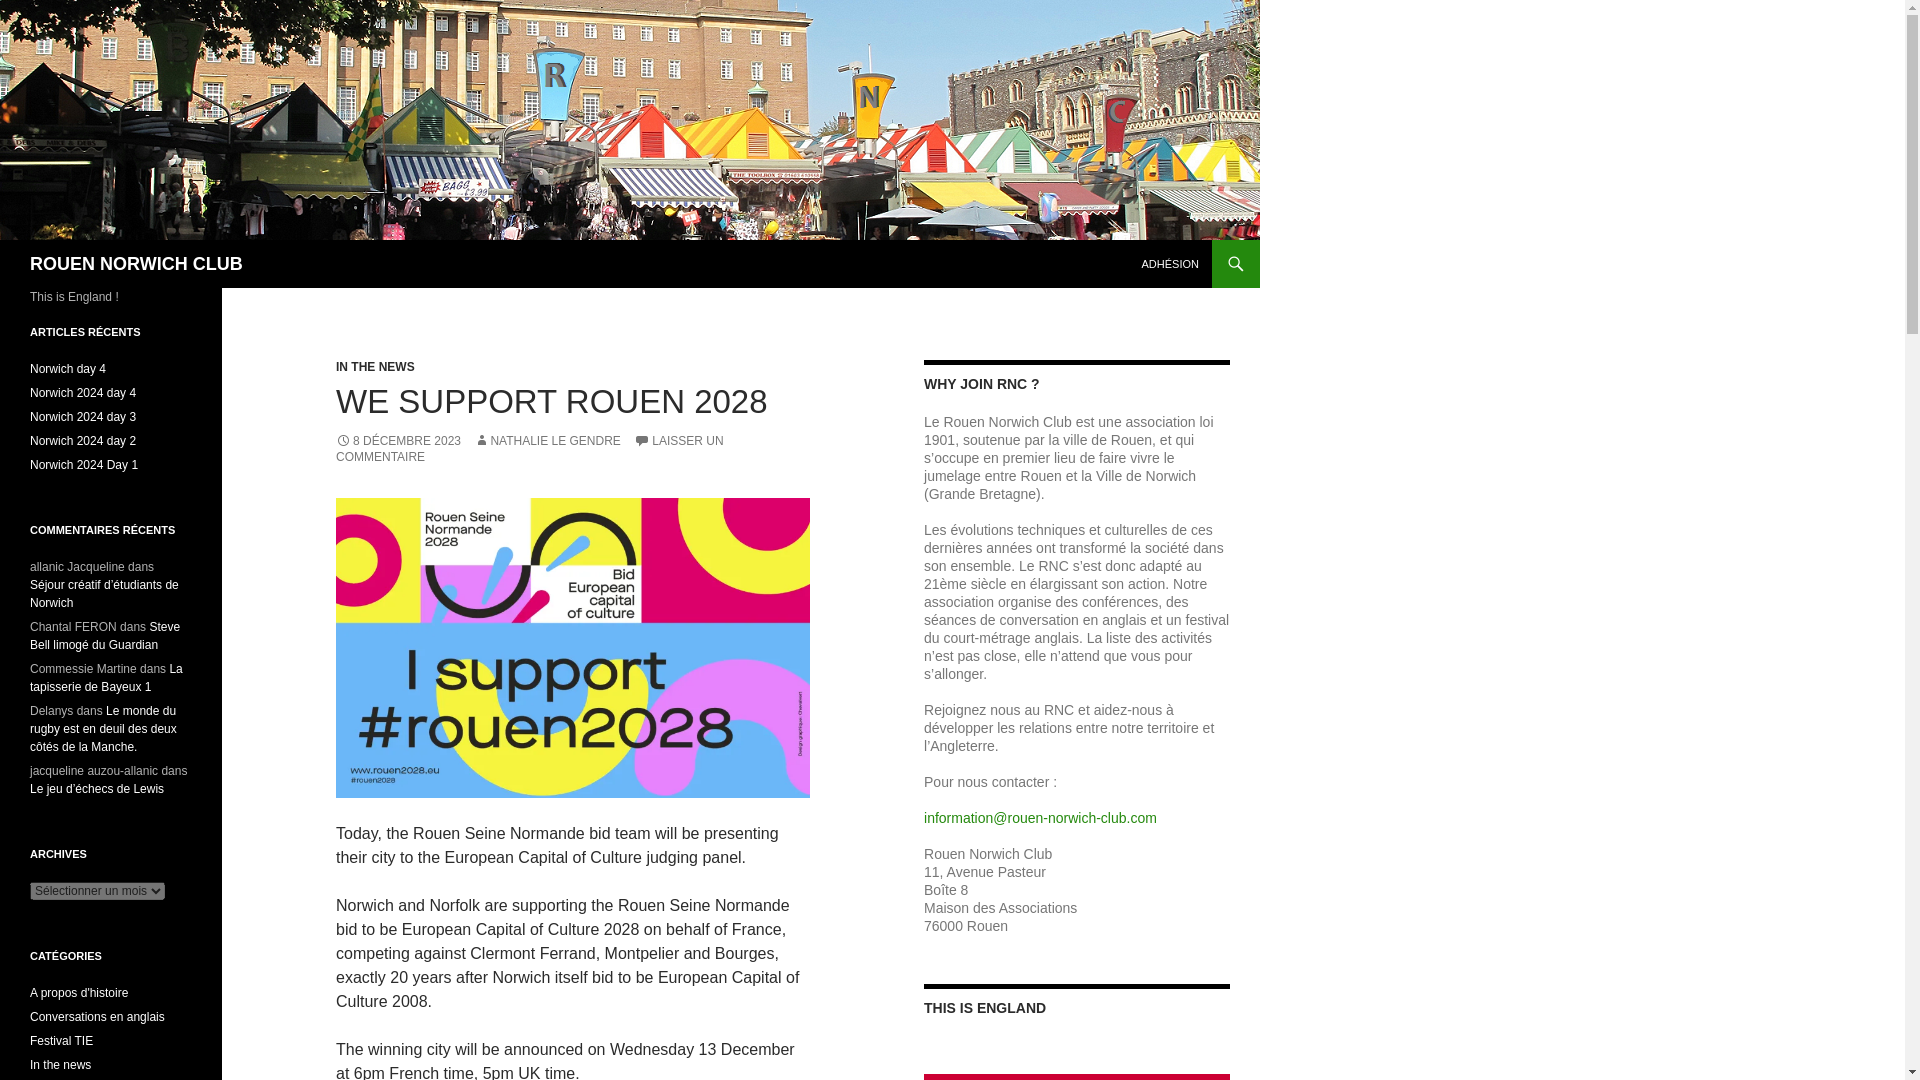 This screenshot has width=1920, height=1080. What do you see at coordinates (79, 993) in the screenshot?
I see `A propos d'histoire` at bounding box center [79, 993].